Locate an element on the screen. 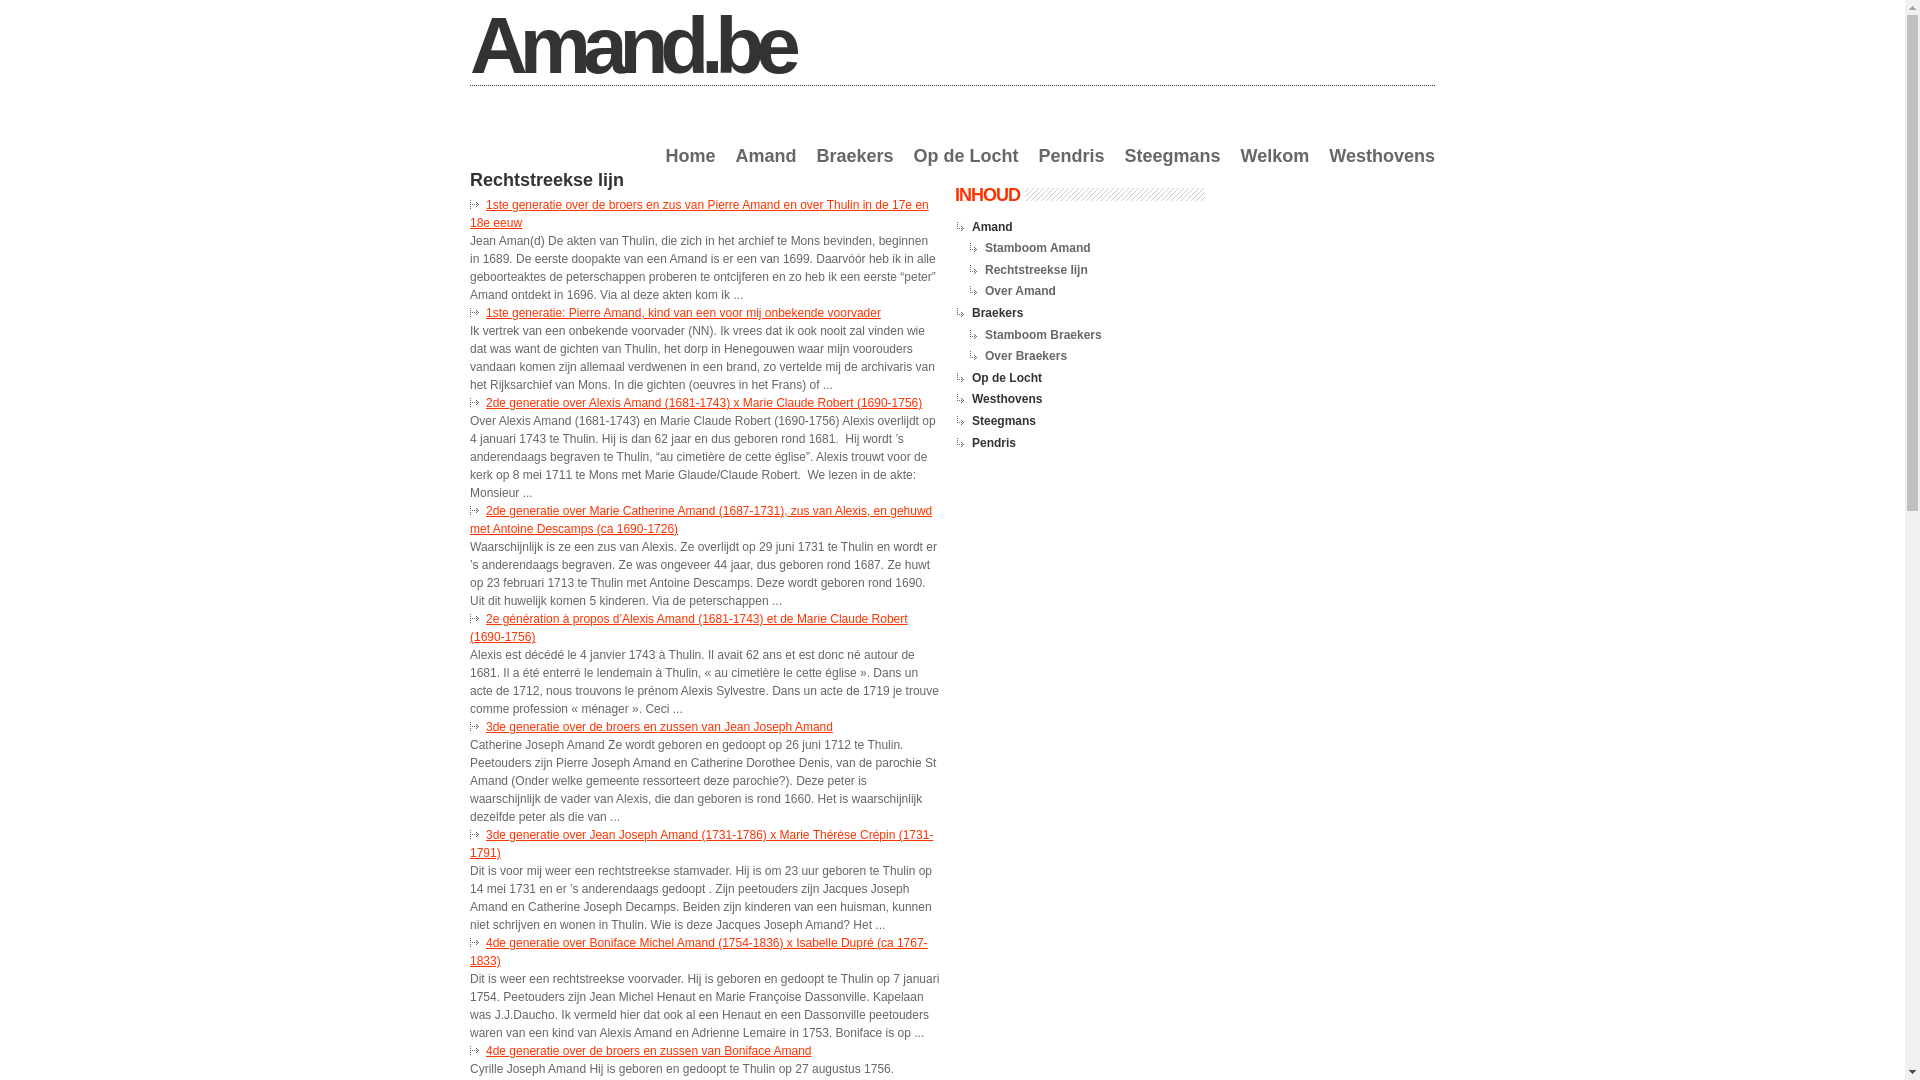  Braekers is located at coordinates (998, 313).